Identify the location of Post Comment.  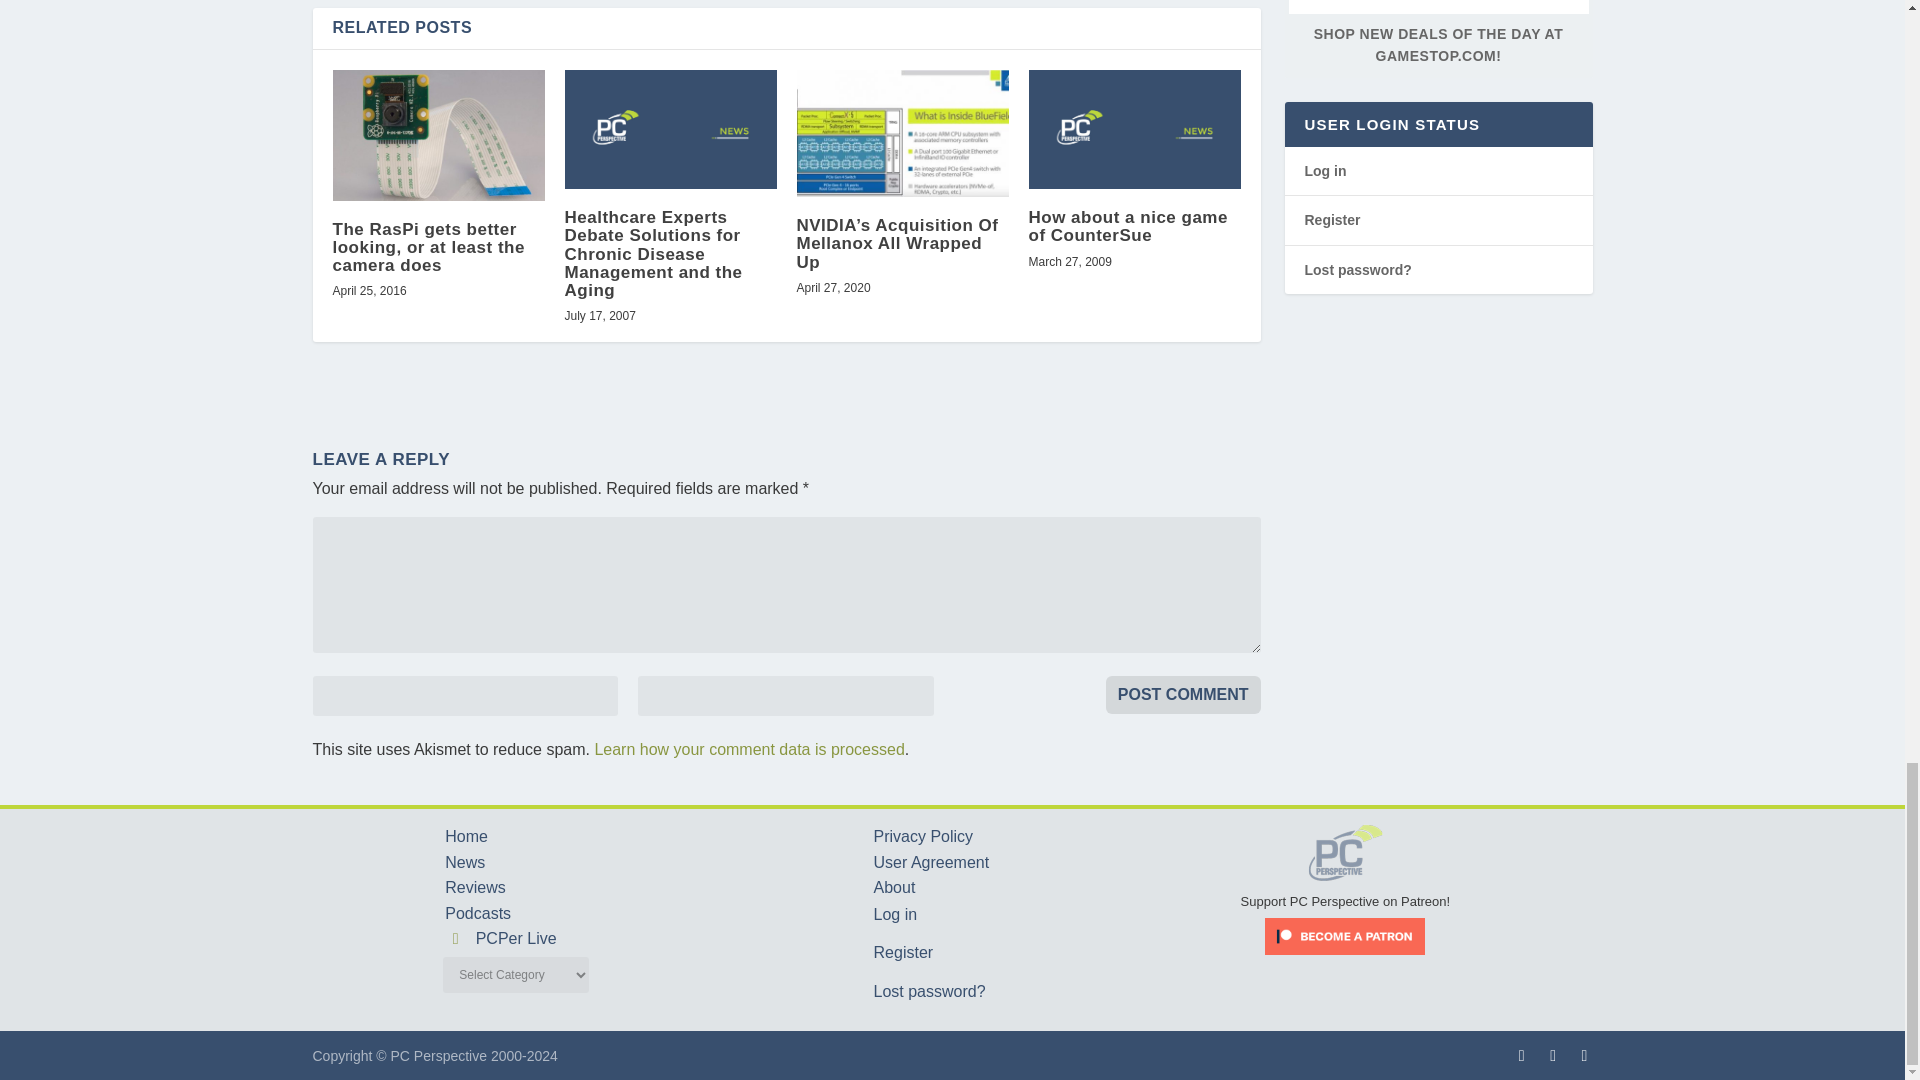
(1183, 694).